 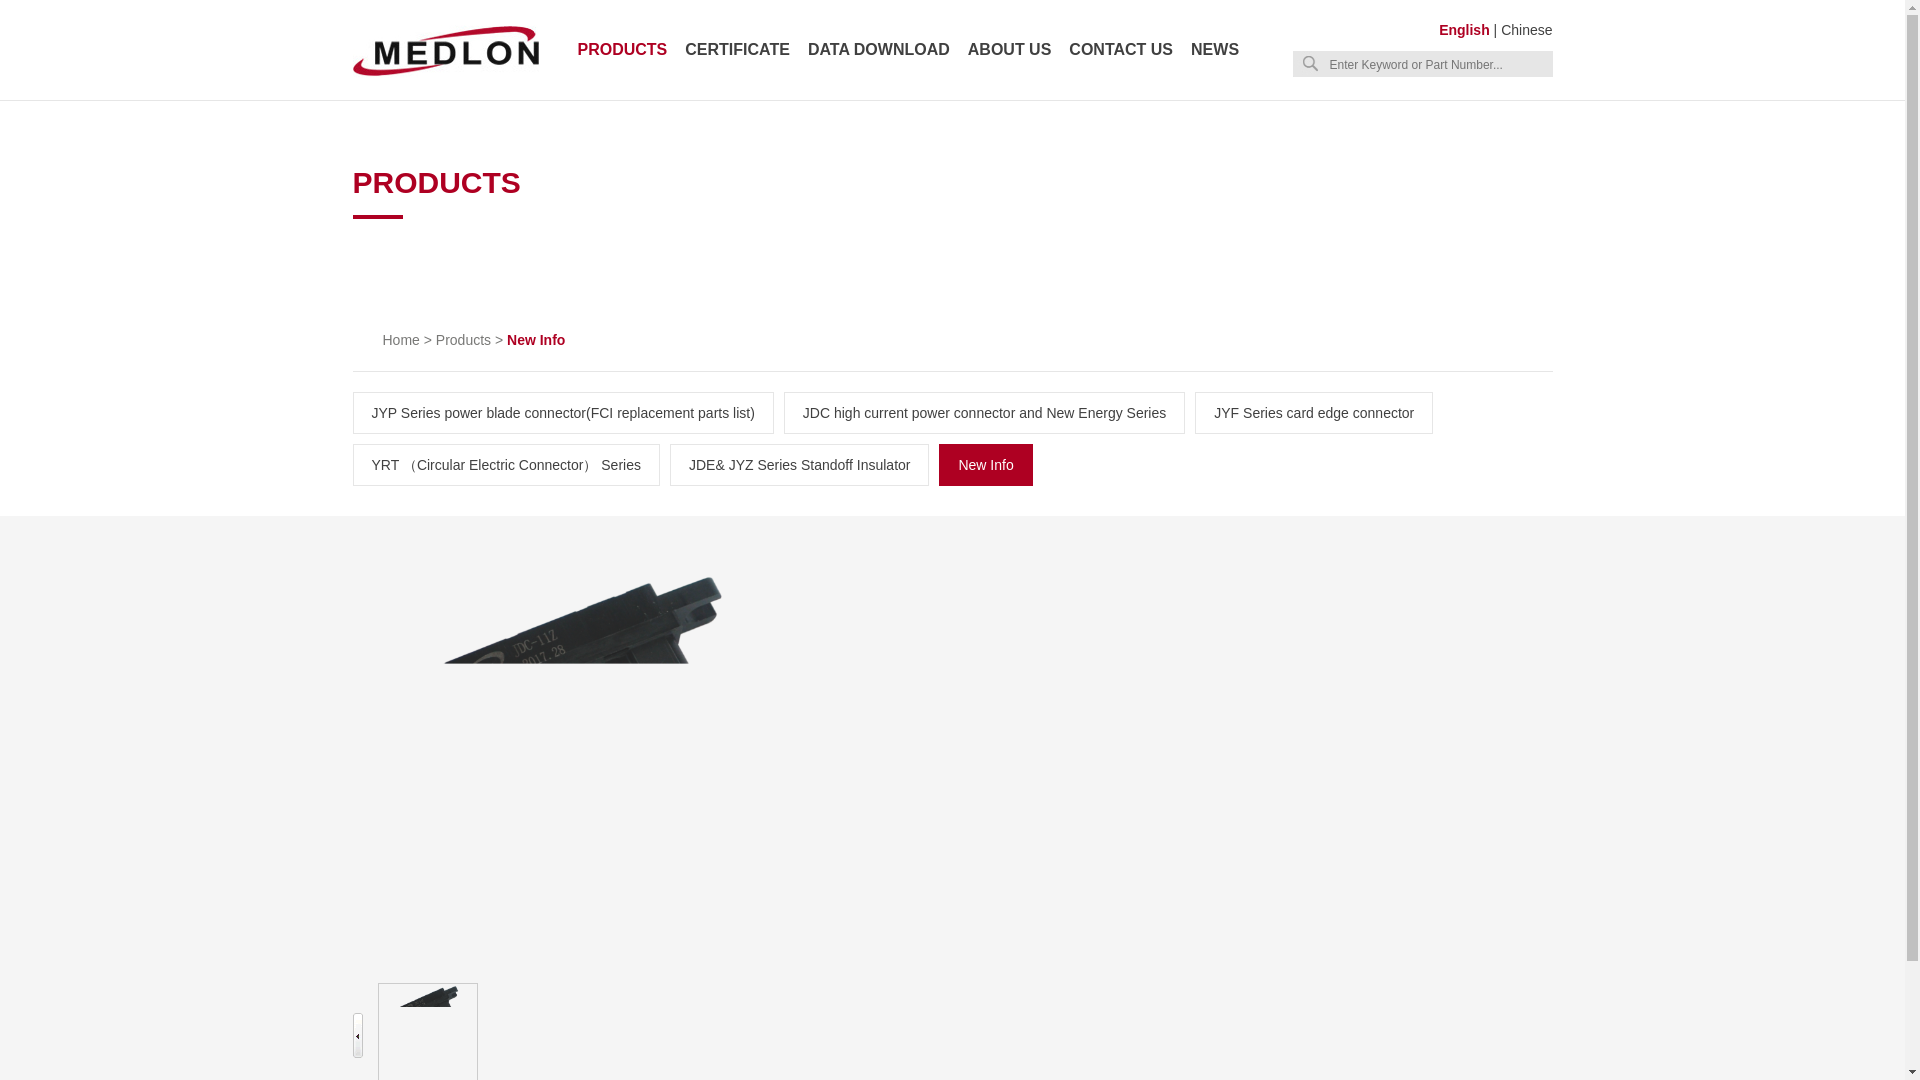 What do you see at coordinates (1010, 50) in the screenshot?
I see `About us` at bounding box center [1010, 50].